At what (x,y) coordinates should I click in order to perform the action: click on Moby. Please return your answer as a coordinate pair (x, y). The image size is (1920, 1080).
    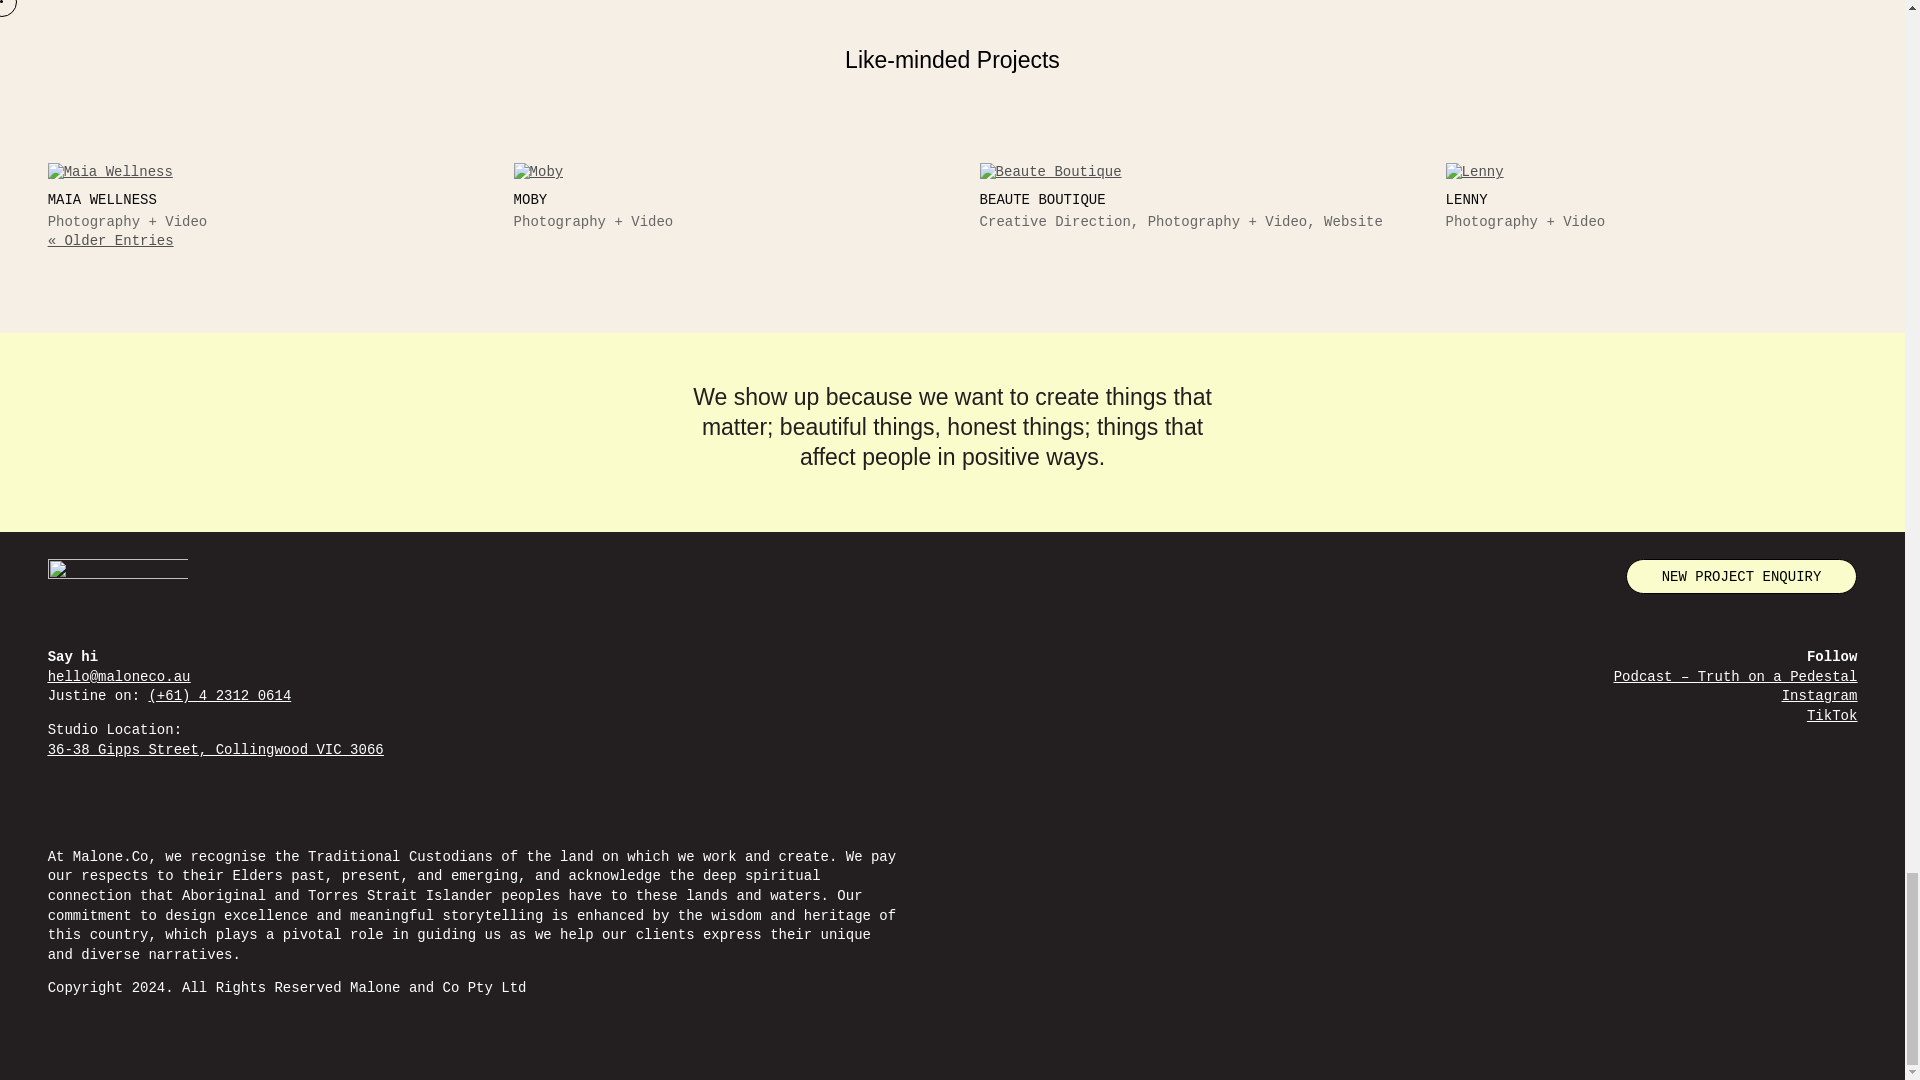
    Looking at the image, I should click on (530, 200).